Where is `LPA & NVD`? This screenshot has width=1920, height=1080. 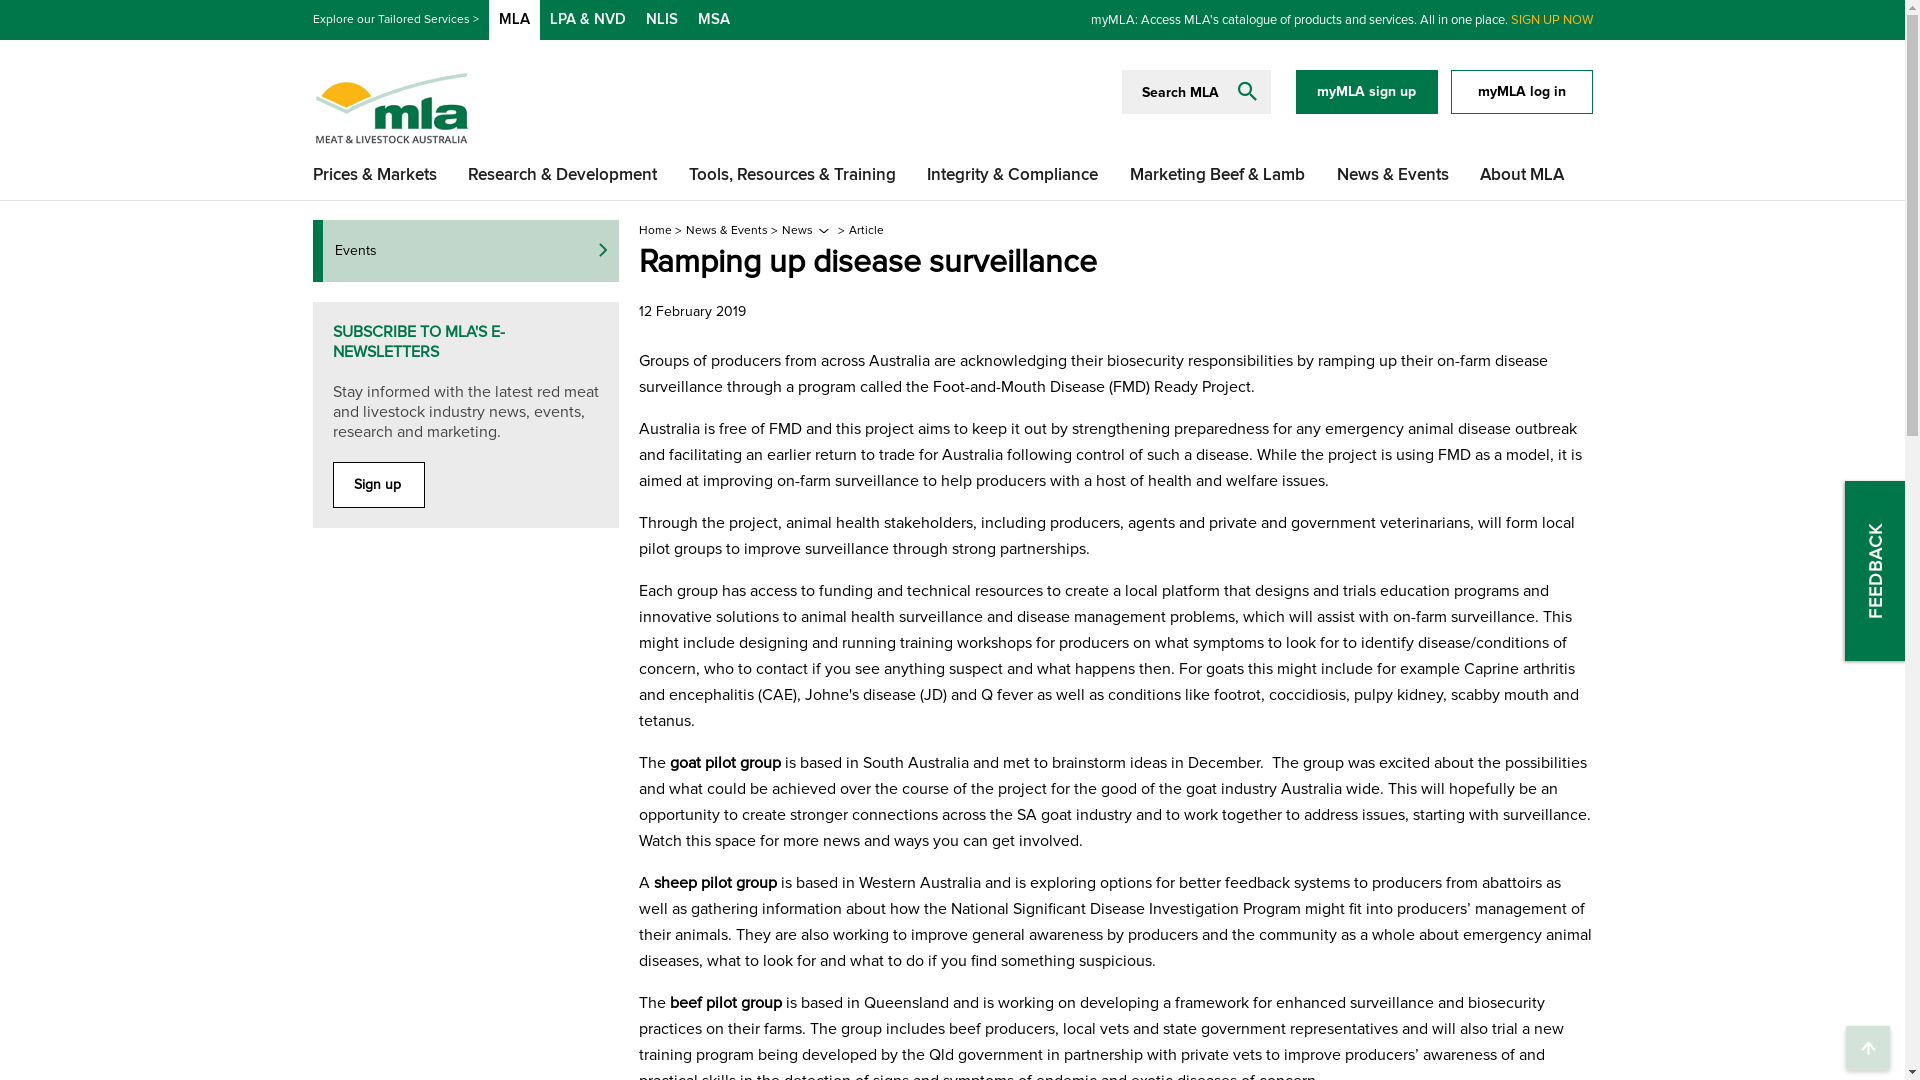
LPA & NVD is located at coordinates (588, 20).